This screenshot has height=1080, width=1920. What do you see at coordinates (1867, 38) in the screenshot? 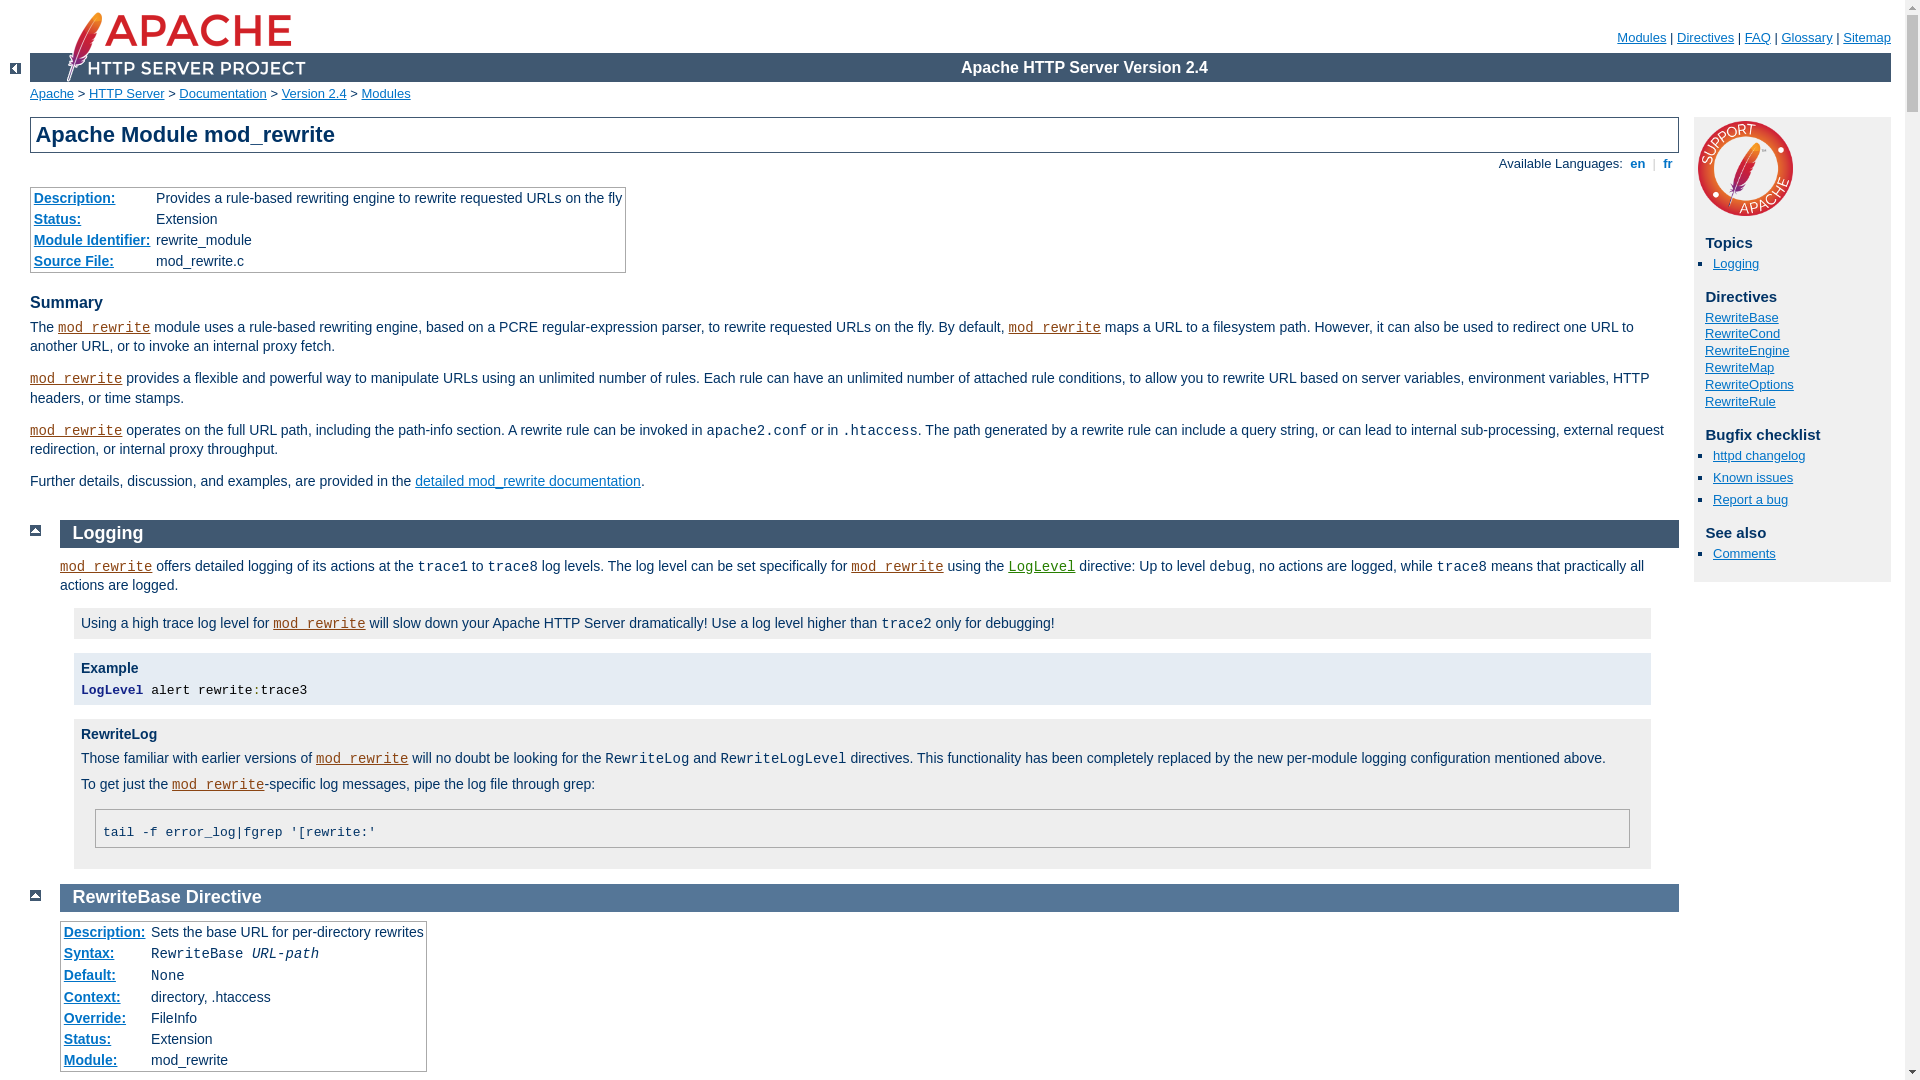
I see `Sitemap` at bounding box center [1867, 38].